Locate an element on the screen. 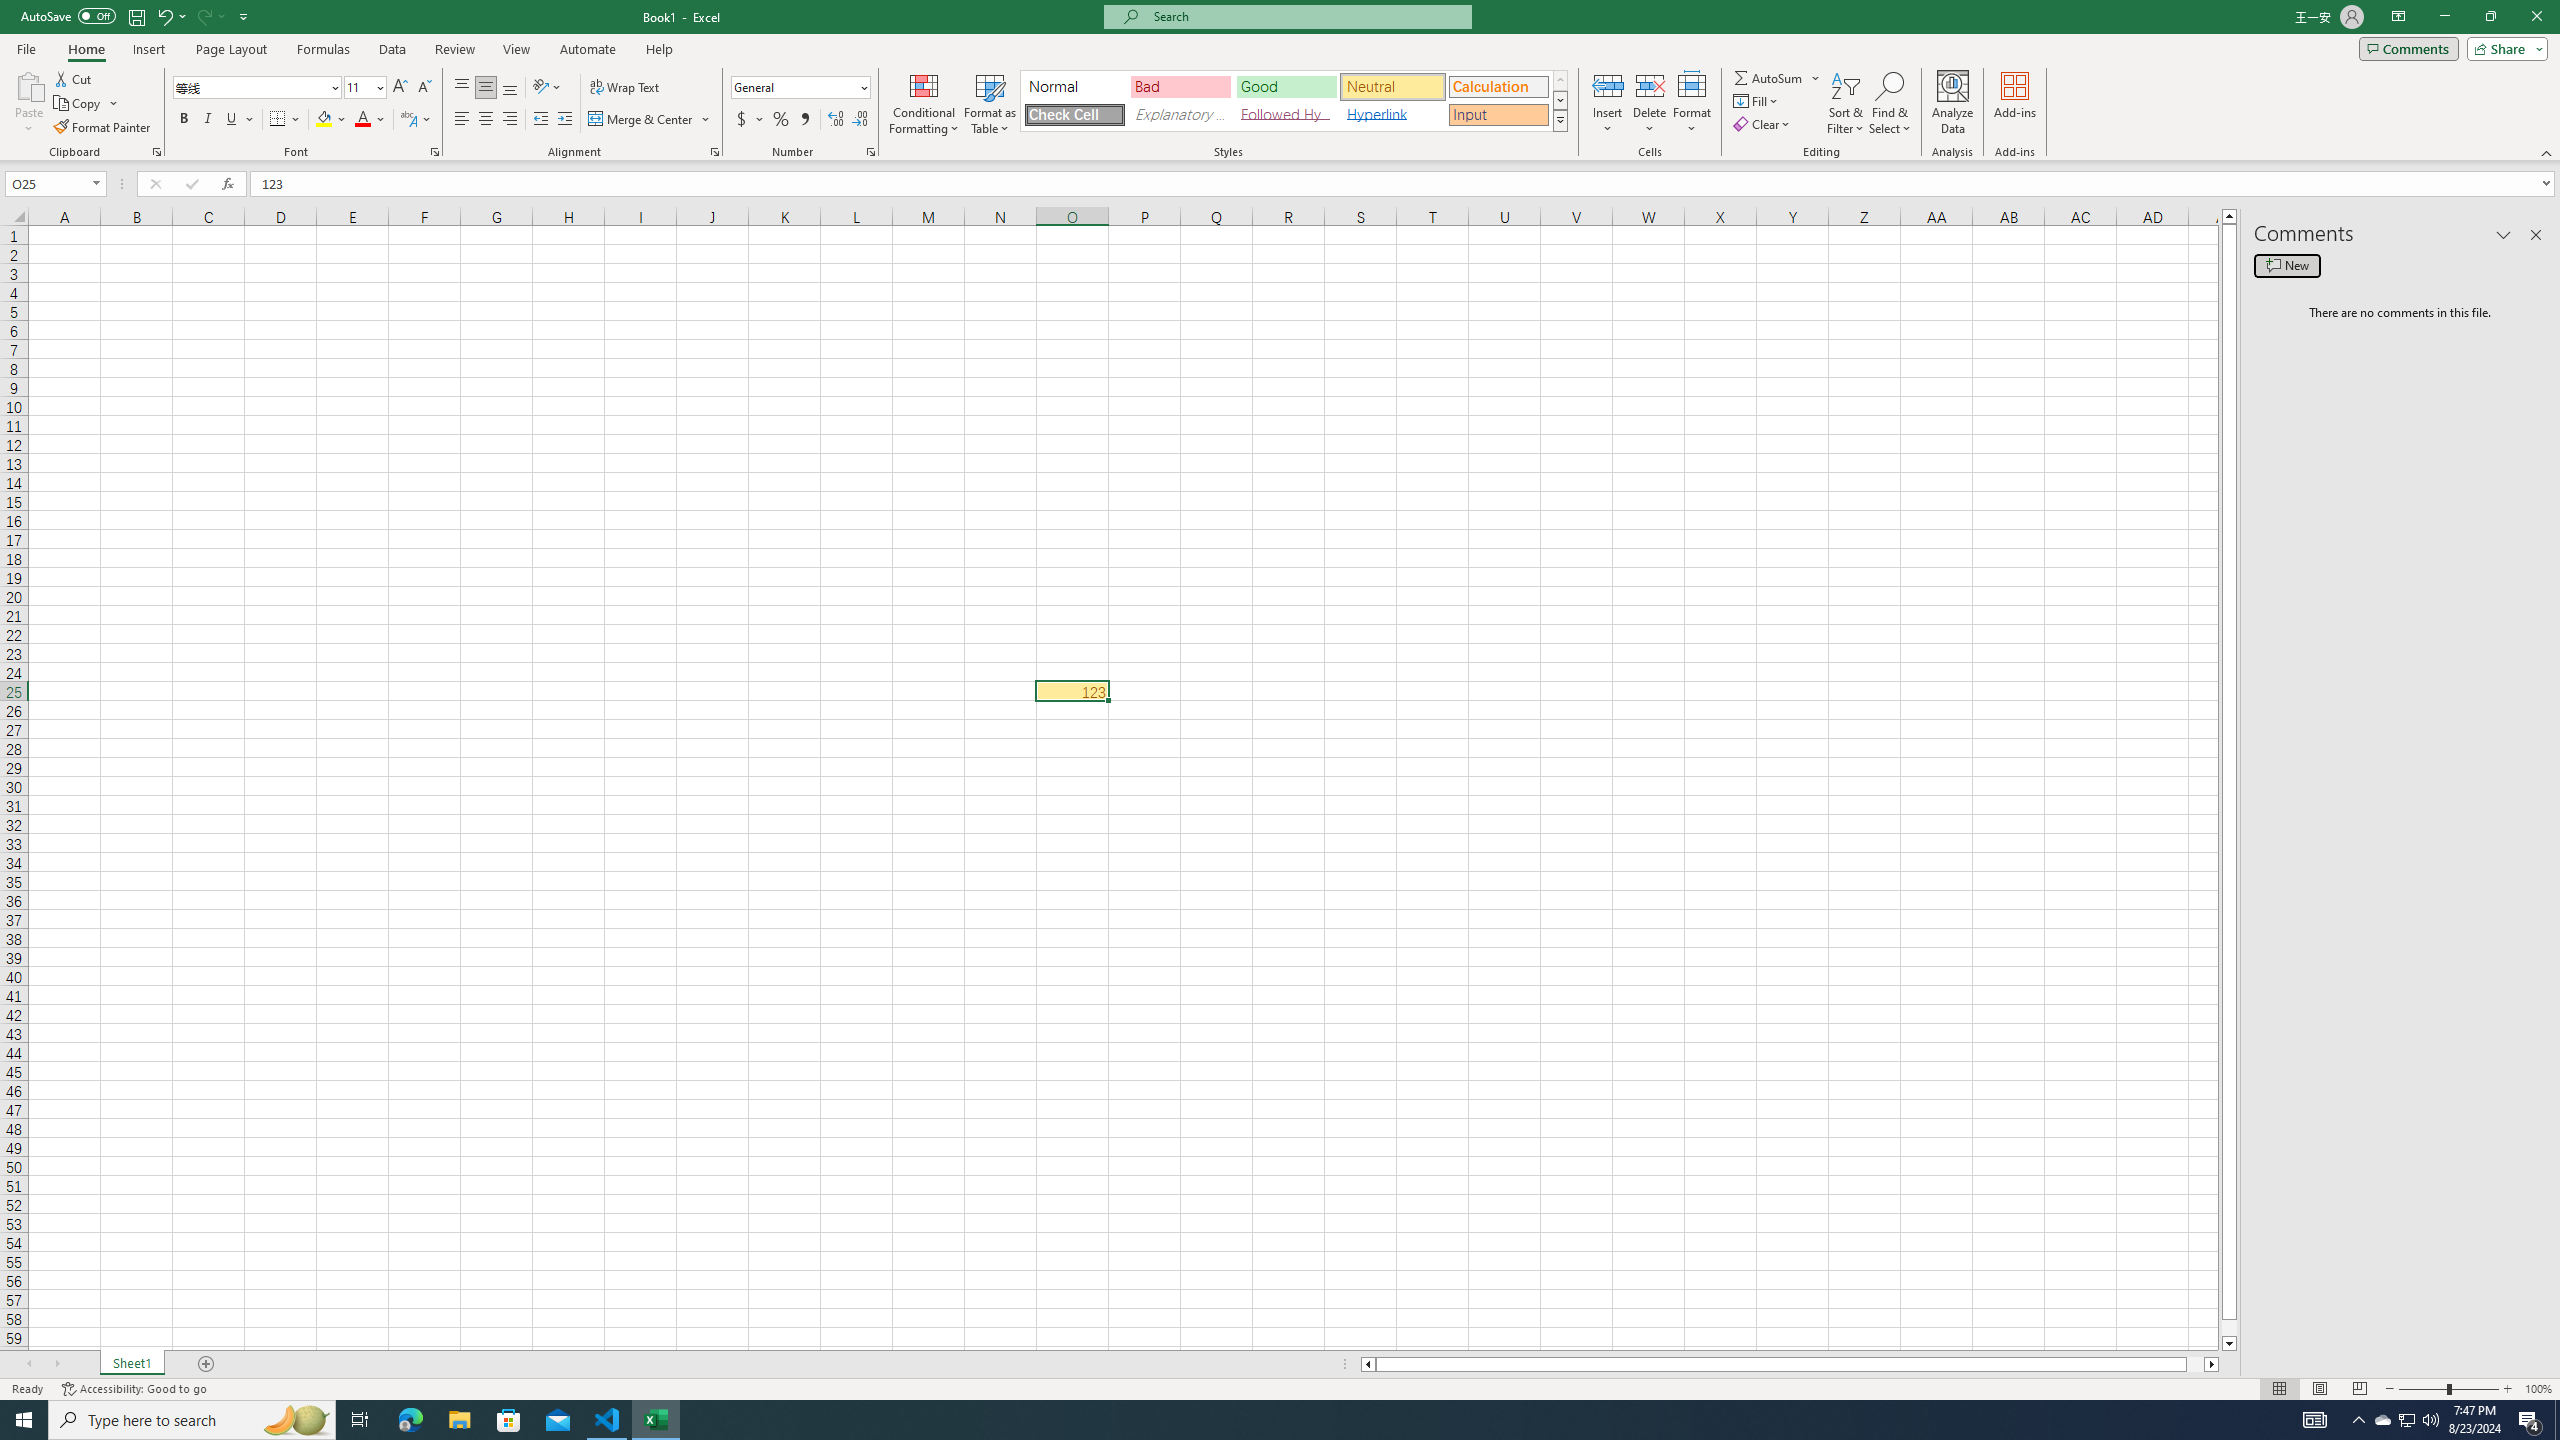 This screenshot has width=2560, height=1440. System is located at coordinates (12, 10).